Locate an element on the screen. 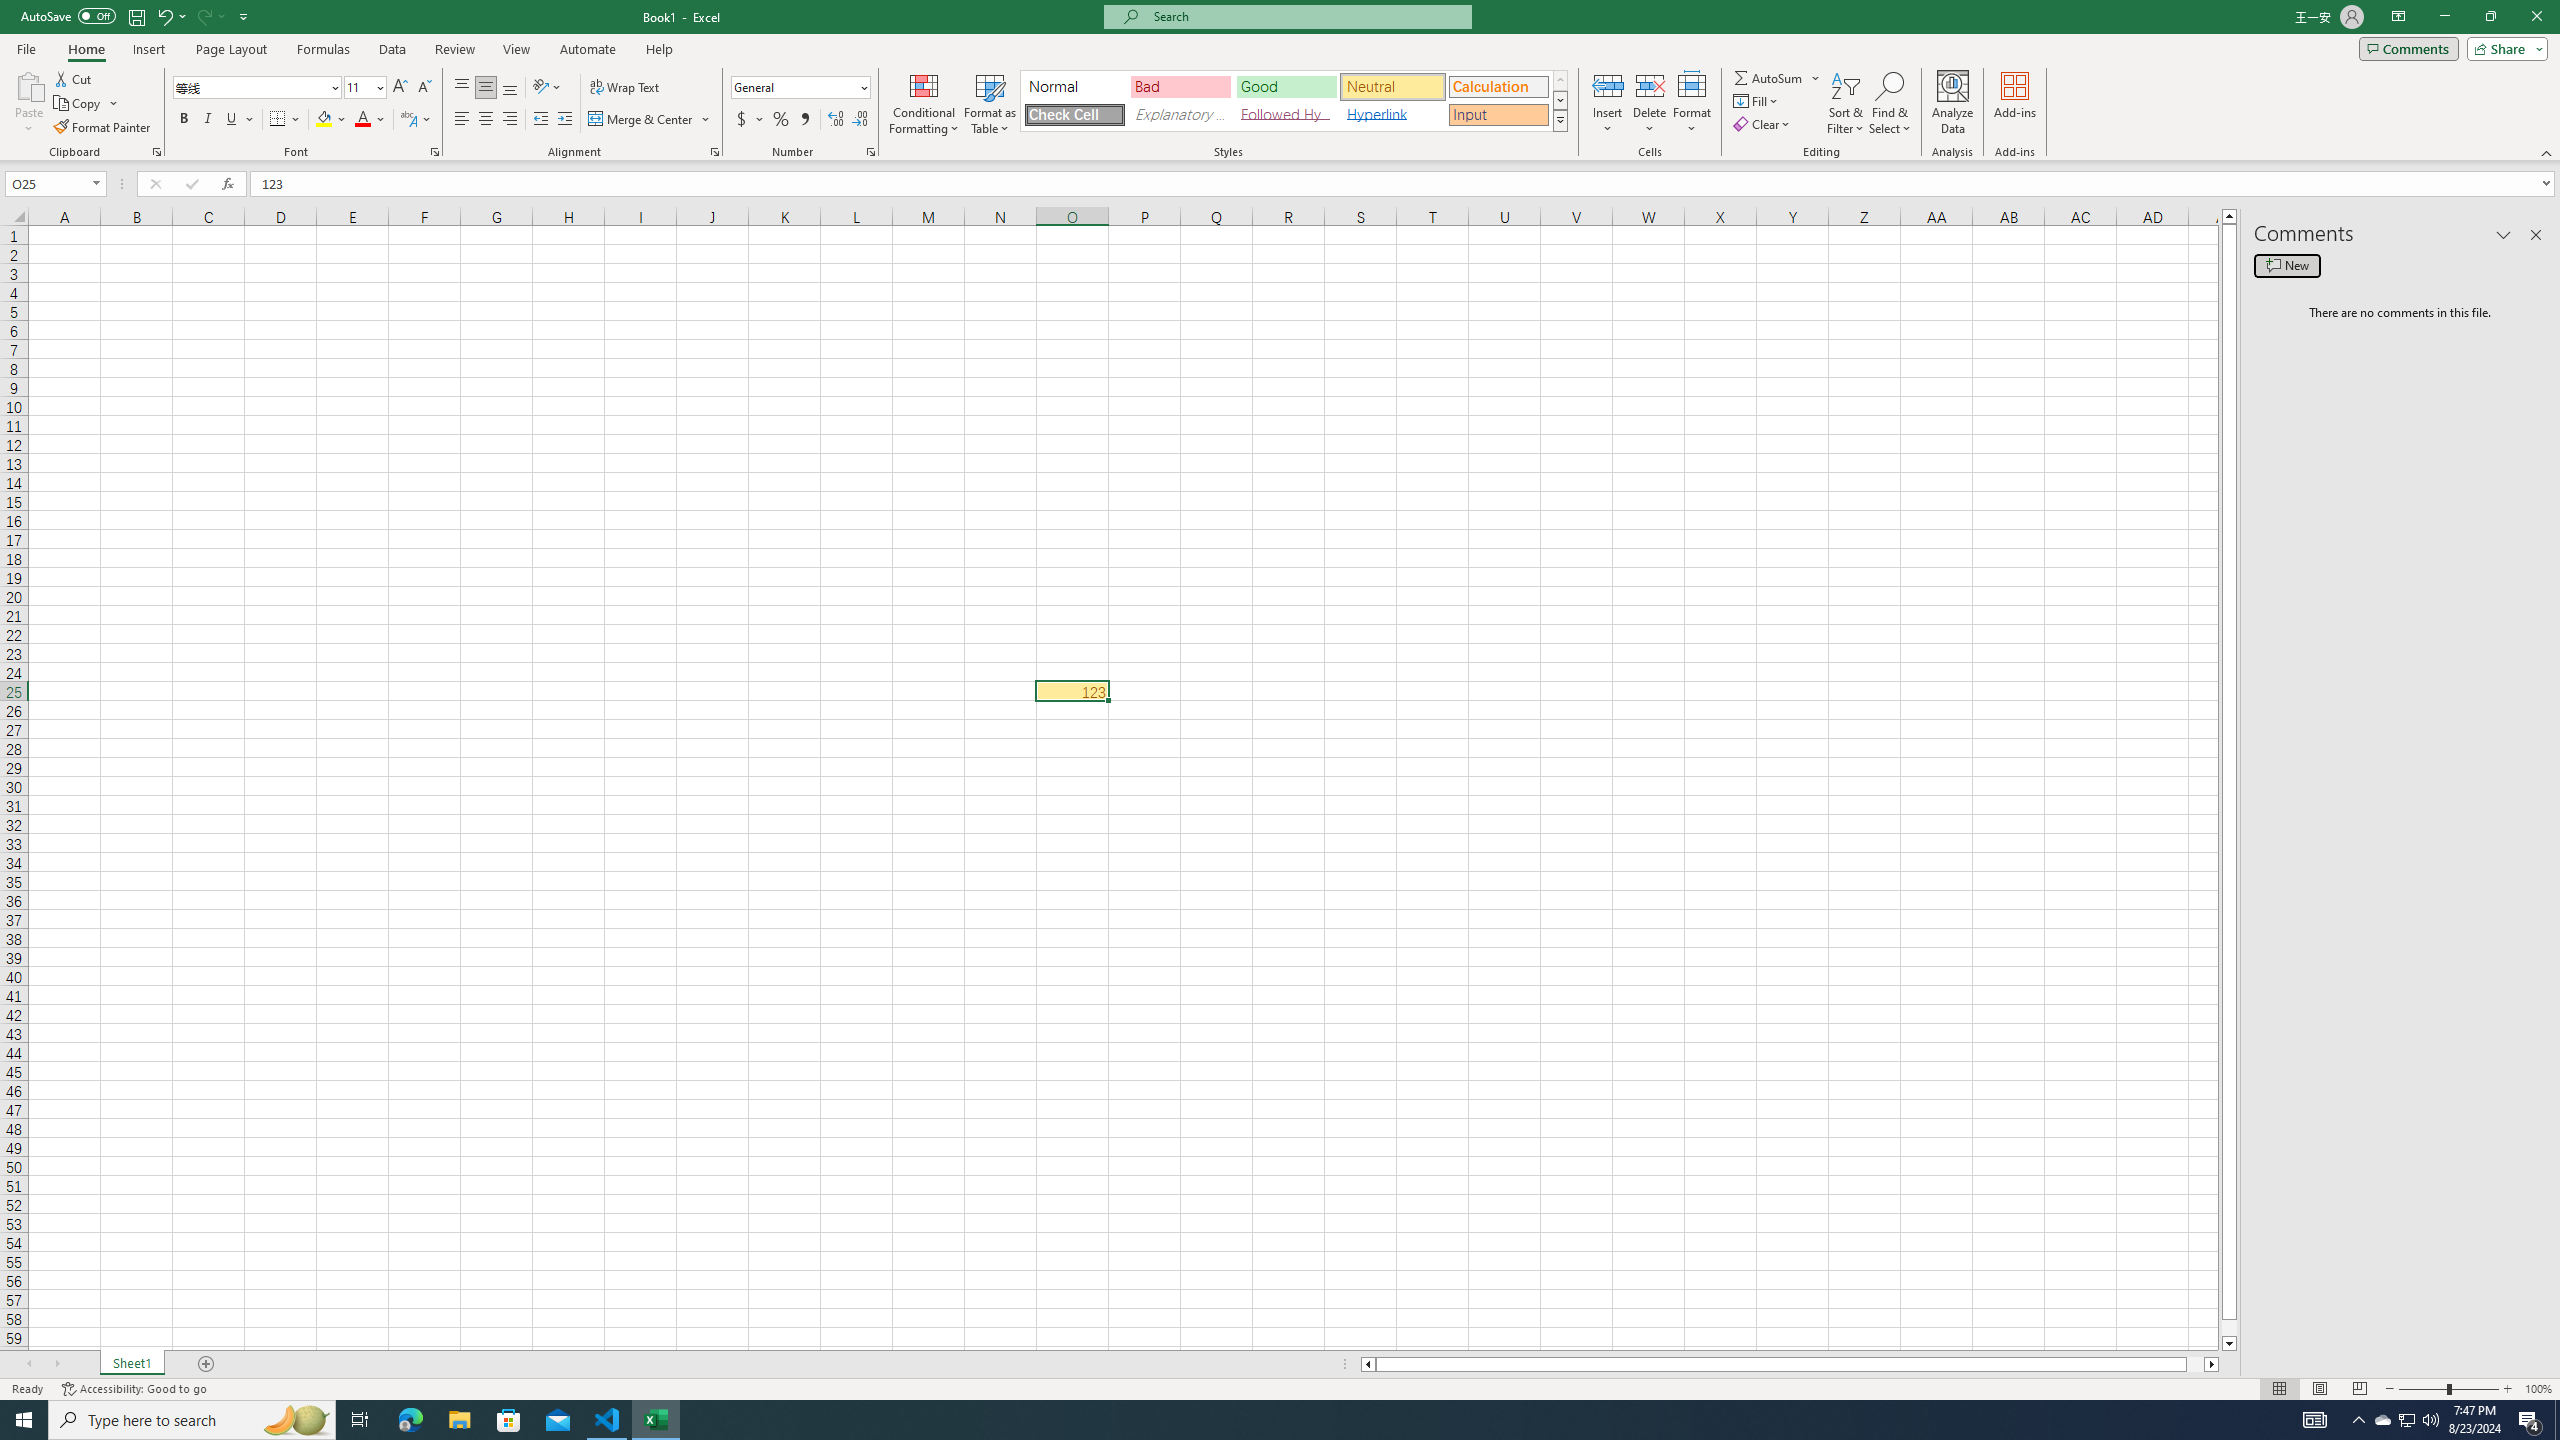 This screenshot has width=2560, height=1440. System is located at coordinates (12, 10).